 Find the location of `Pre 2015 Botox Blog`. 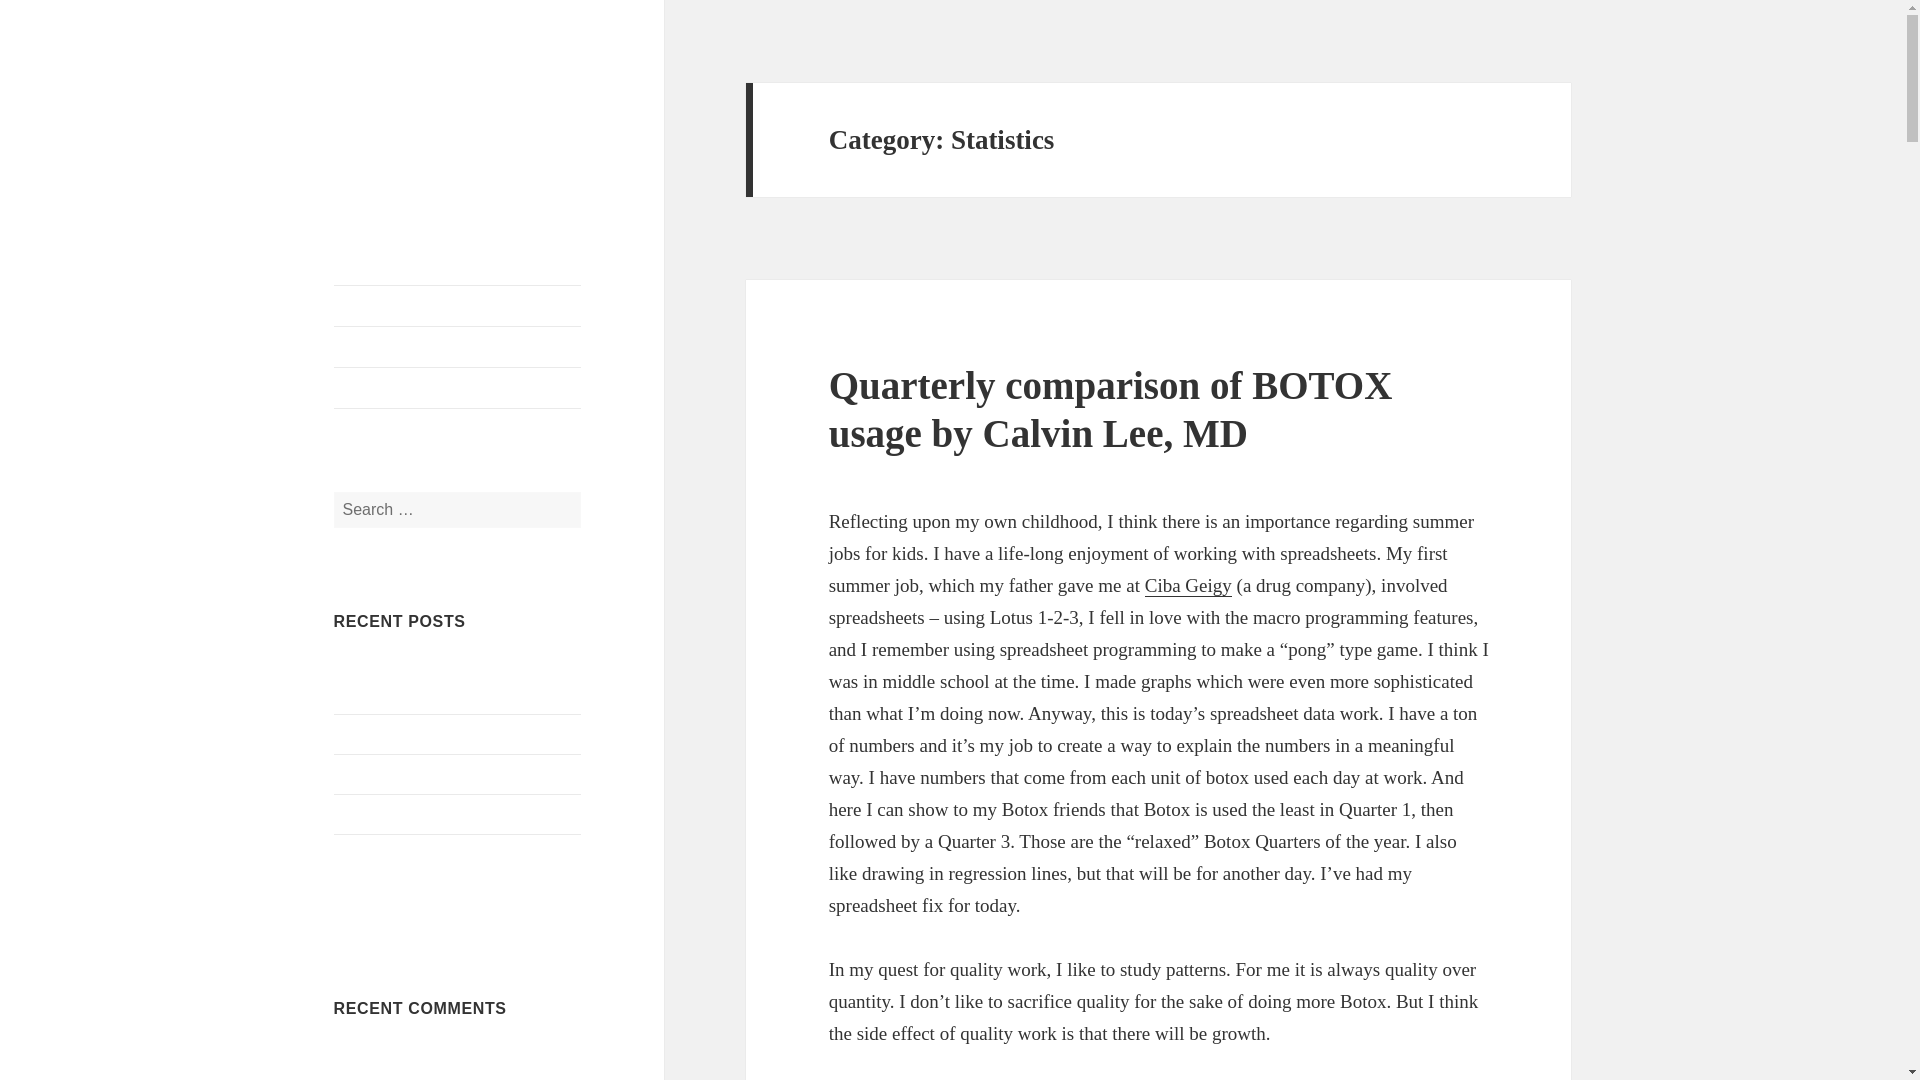

Pre 2015 Botox Blog is located at coordinates (458, 388).